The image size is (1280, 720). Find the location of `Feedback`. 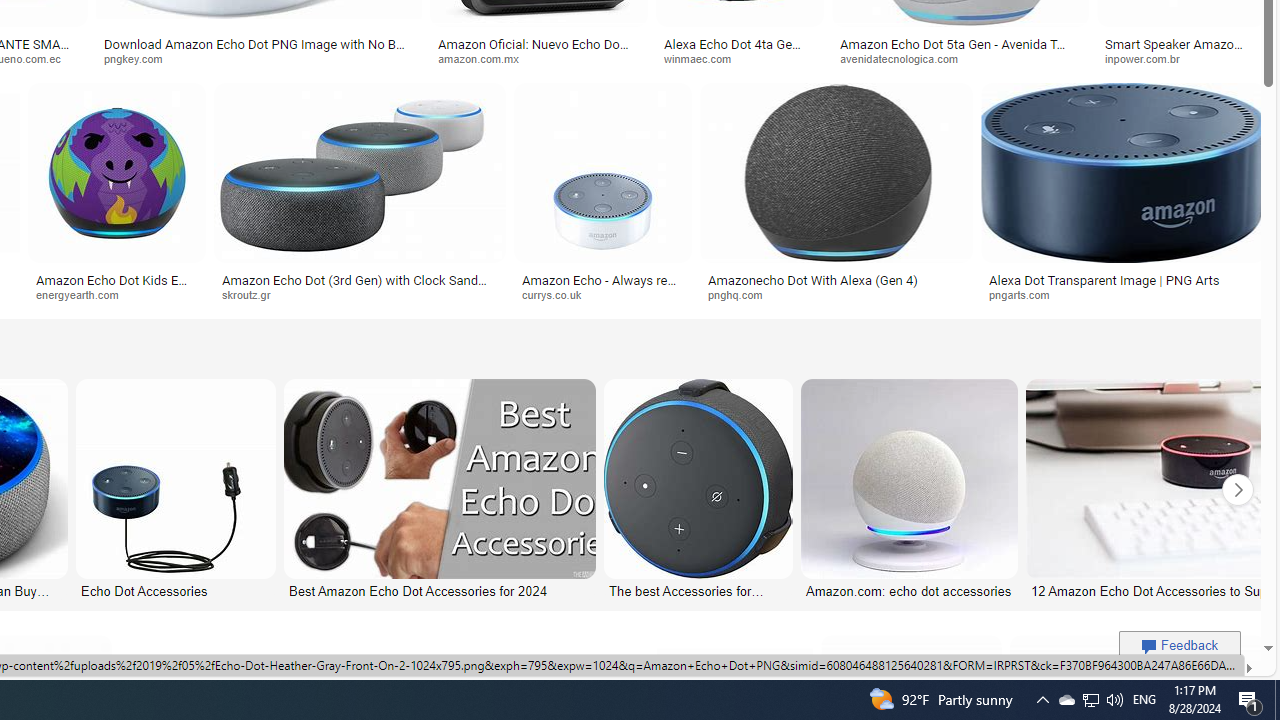

Feedback is located at coordinates (1180, 645).